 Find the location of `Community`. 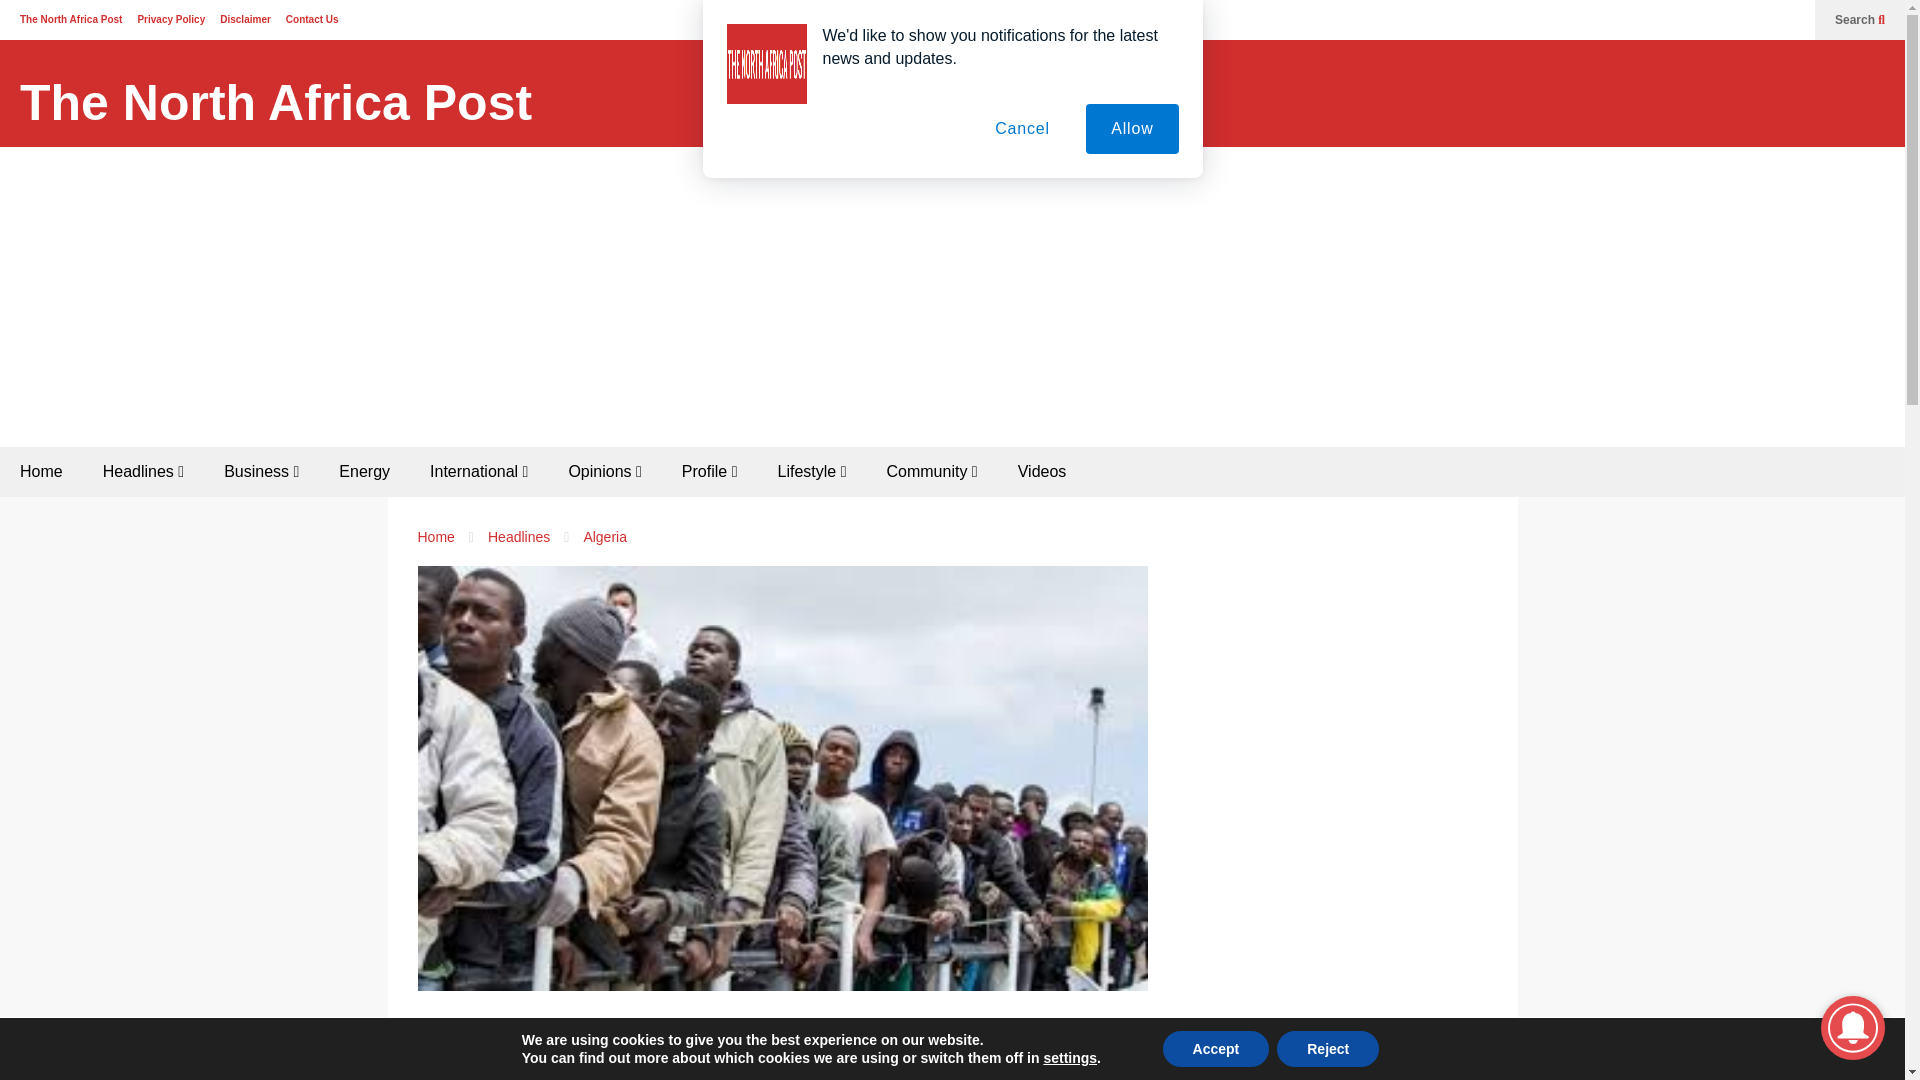

Community is located at coordinates (930, 472).